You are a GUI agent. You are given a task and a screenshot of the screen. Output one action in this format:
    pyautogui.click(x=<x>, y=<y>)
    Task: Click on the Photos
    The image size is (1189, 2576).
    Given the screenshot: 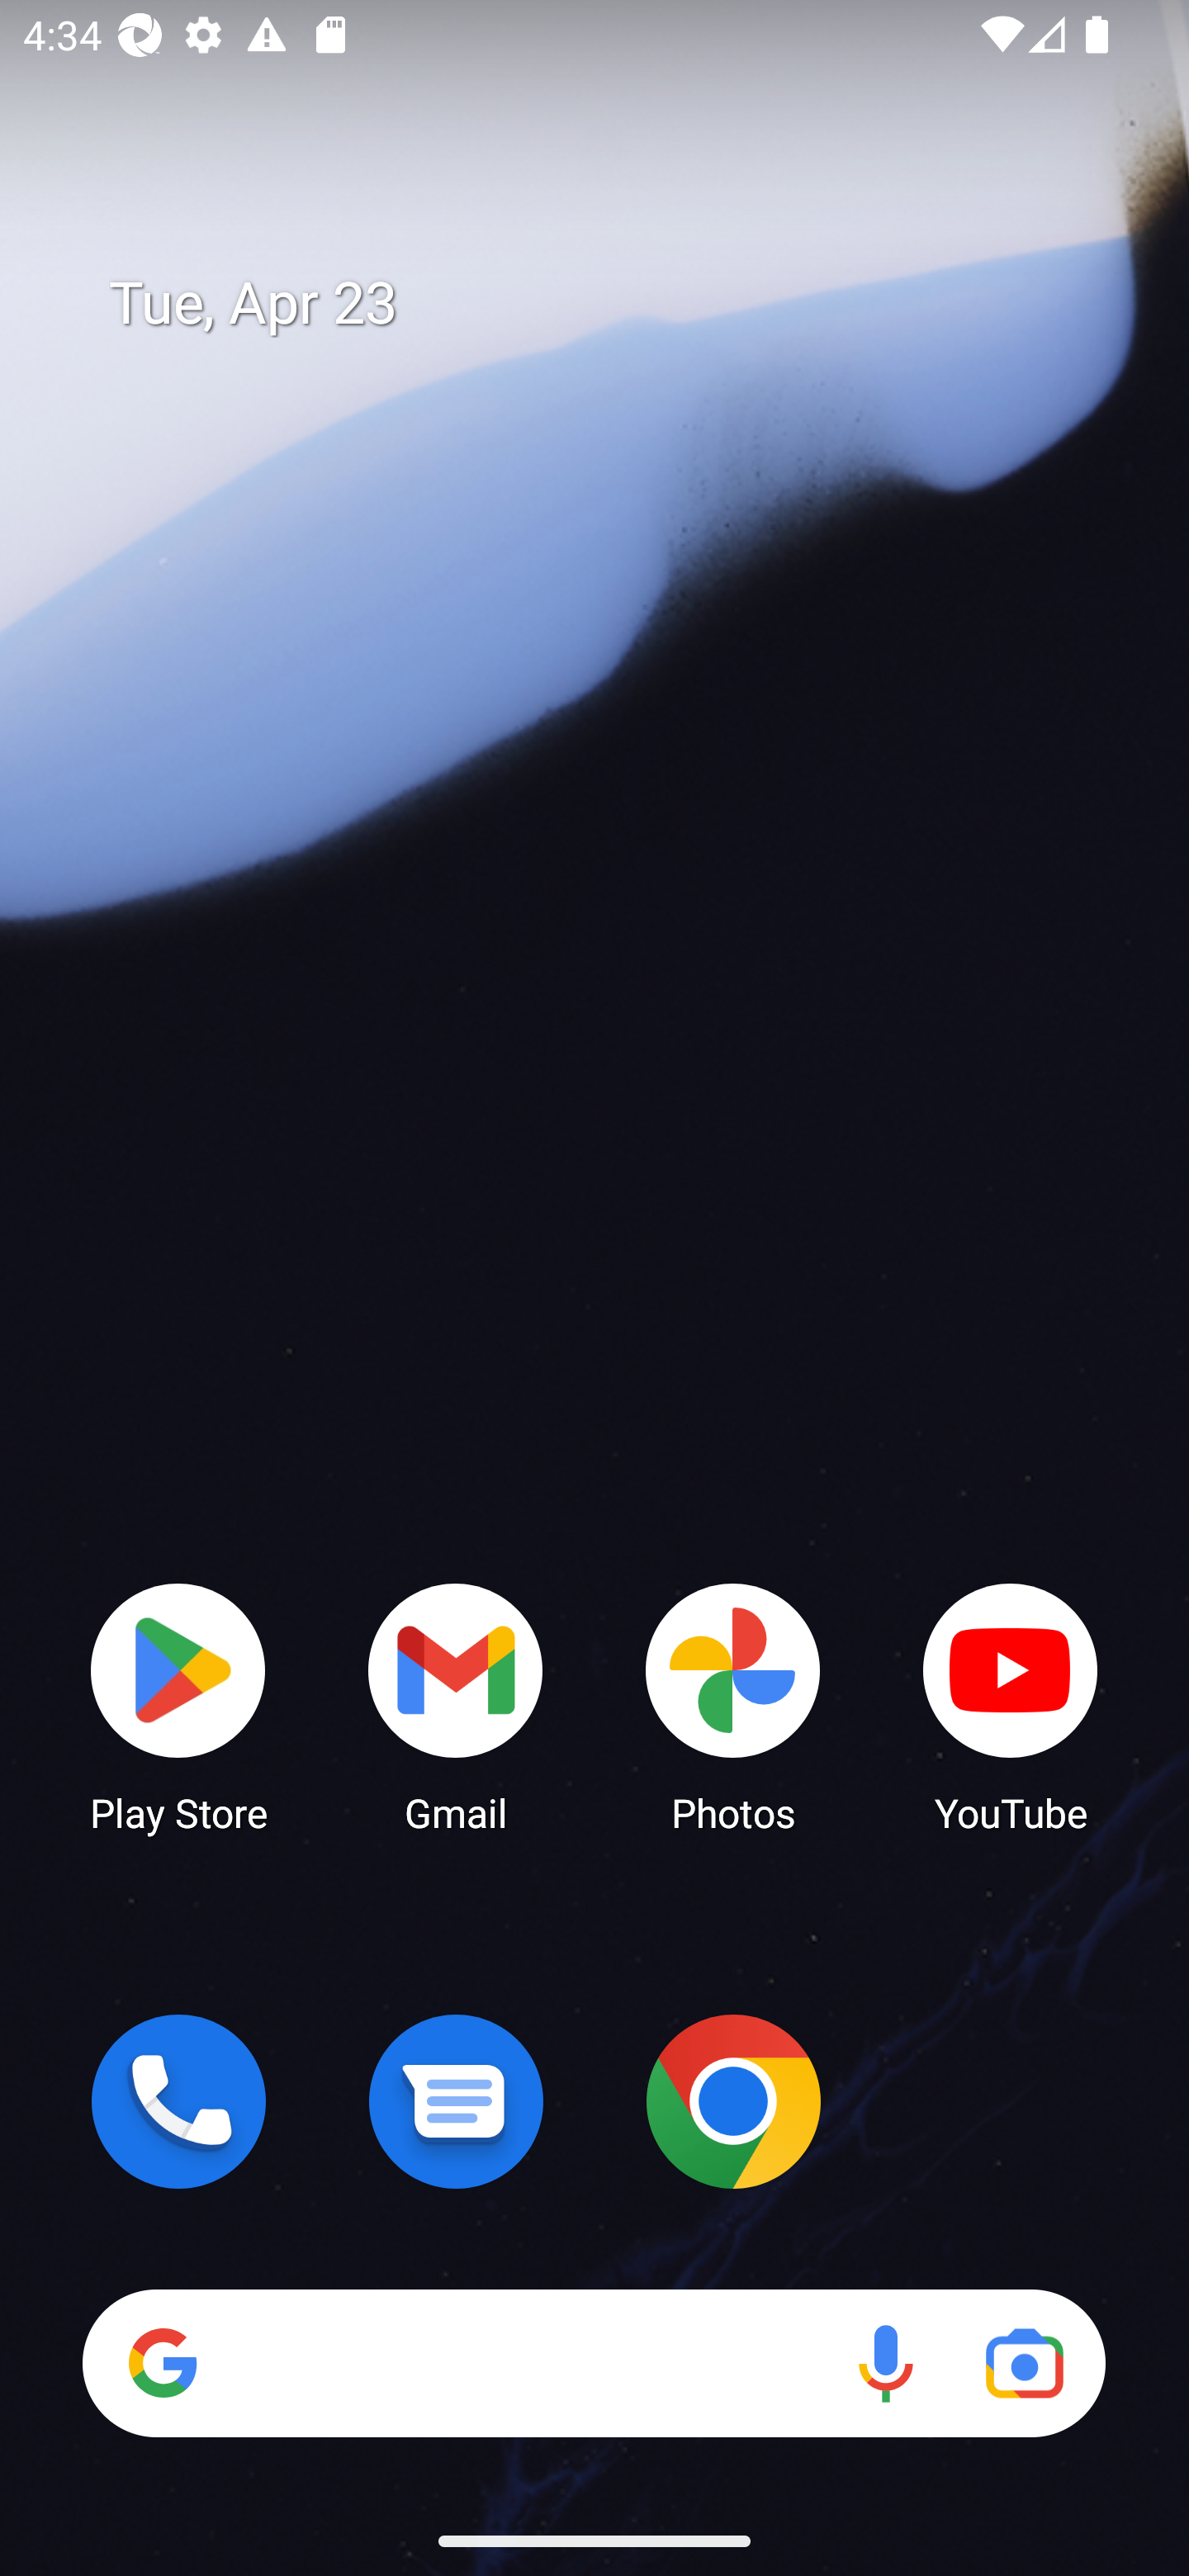 What is the action you would take?
    pyautogui.click(x=733, y=1706)
    